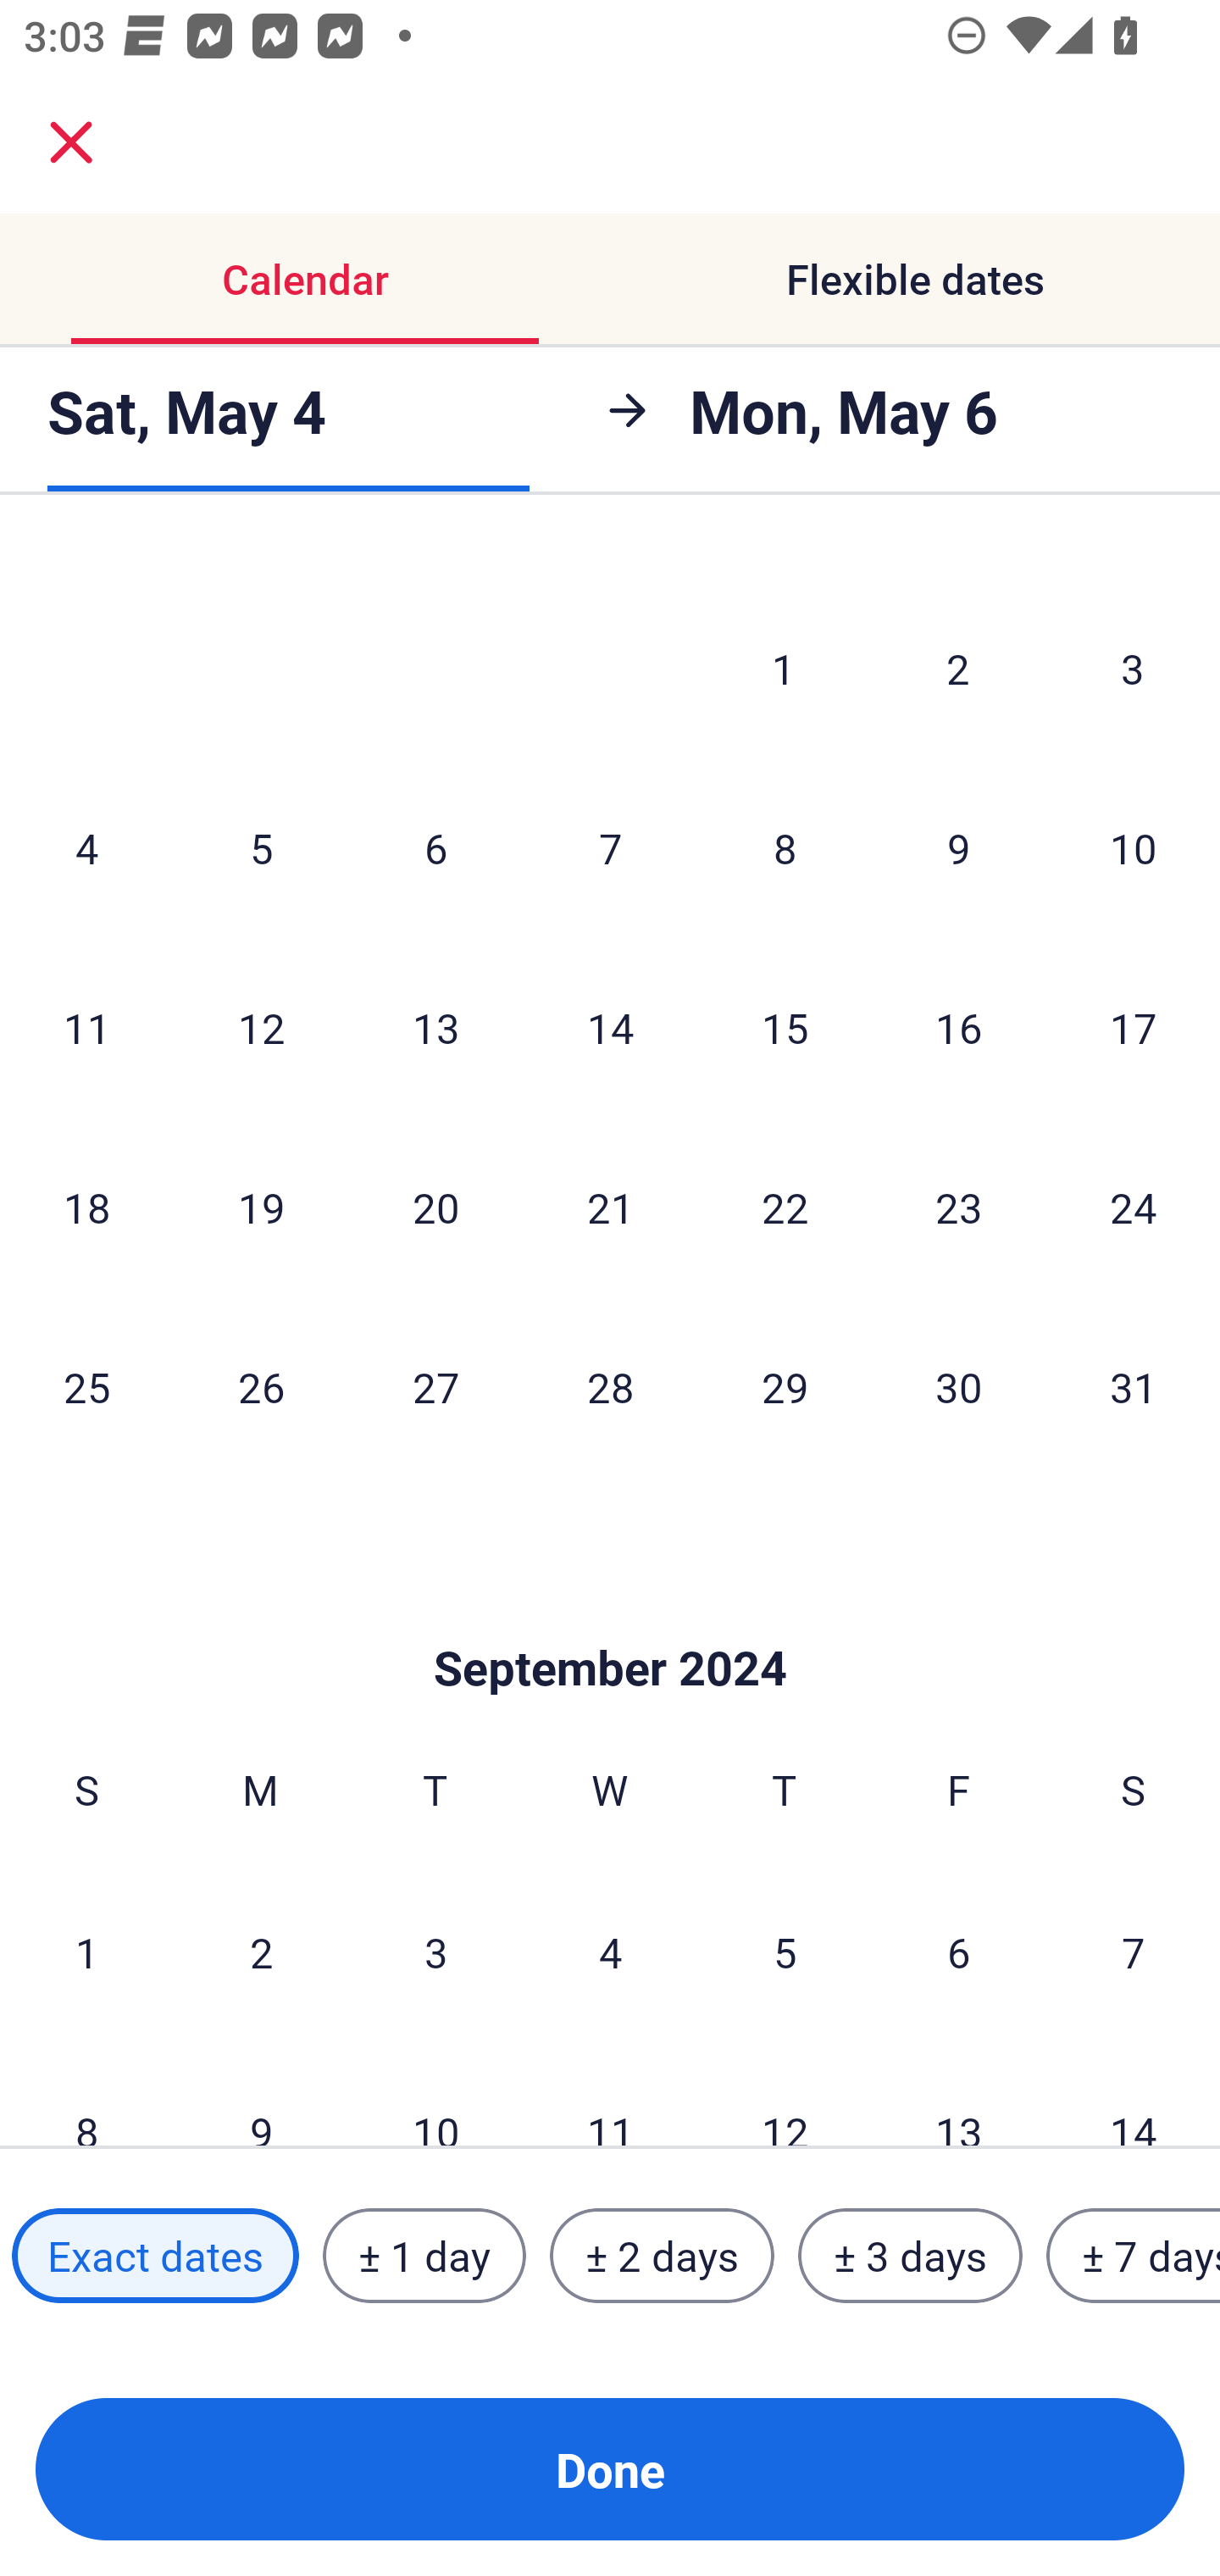 This screenshot has height=2576, width=1220. I want to click on 12 Thursday, September 12, 2024, so click(785, 2095).